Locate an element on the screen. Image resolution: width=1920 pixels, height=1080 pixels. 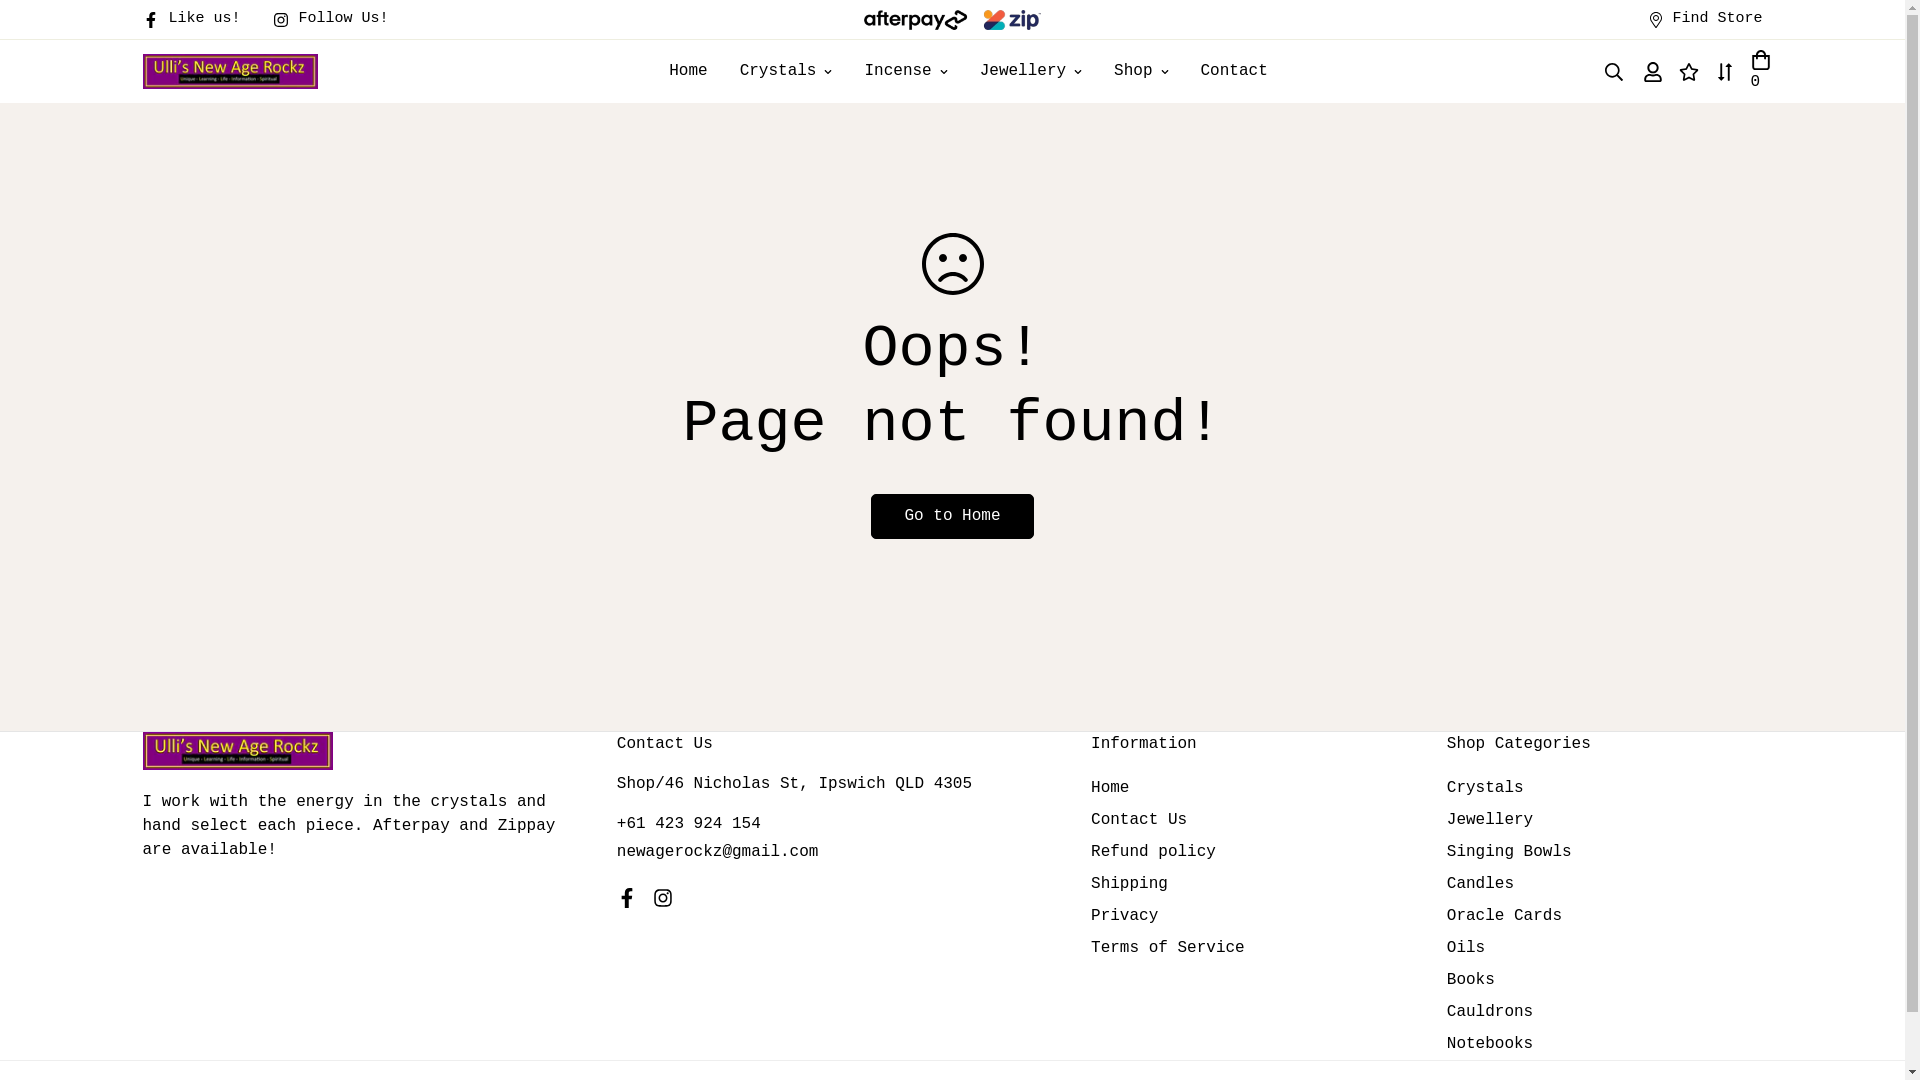
Oracle Cards is located at coordinates (1504, 916).